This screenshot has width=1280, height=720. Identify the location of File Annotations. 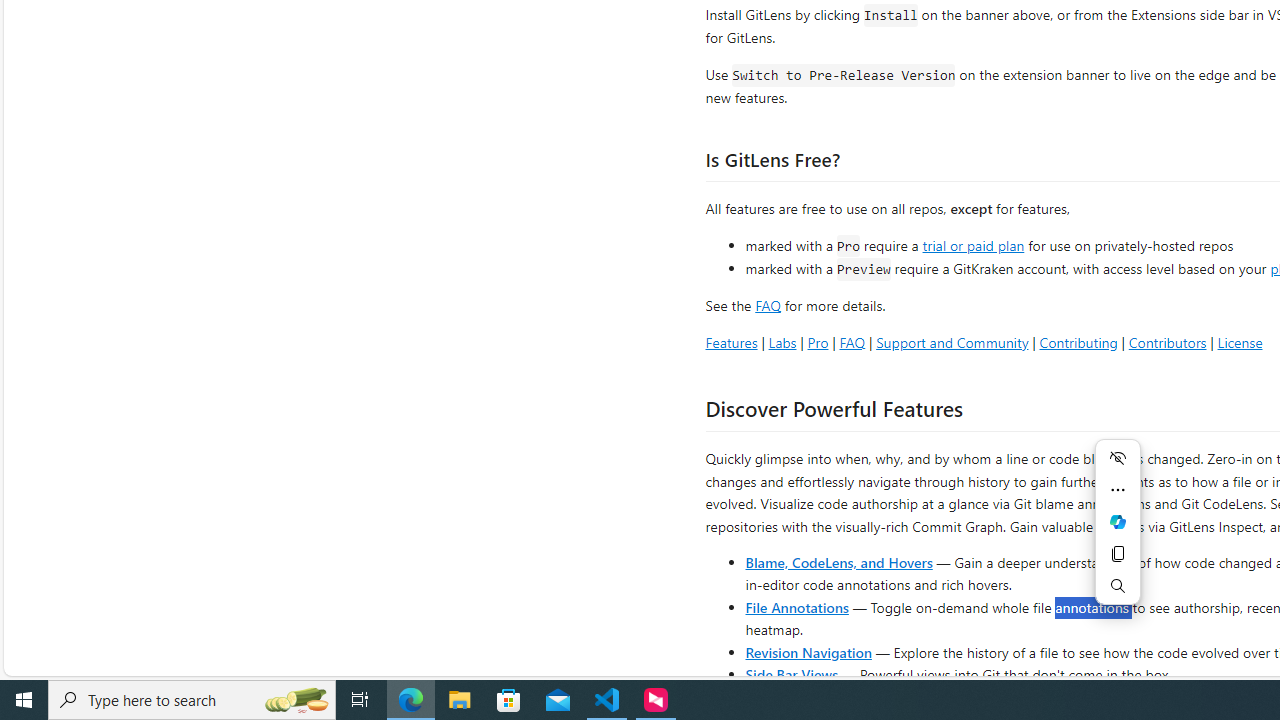
(796, 606).